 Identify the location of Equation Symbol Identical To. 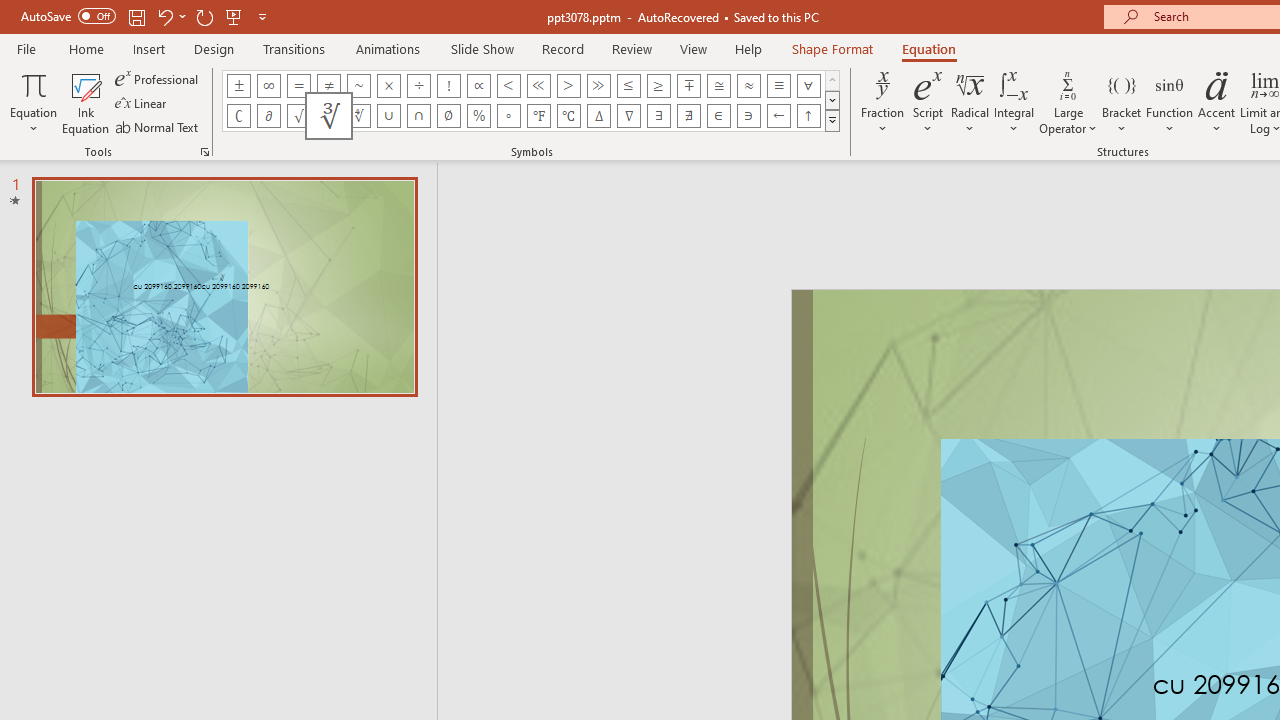
(778, 86).